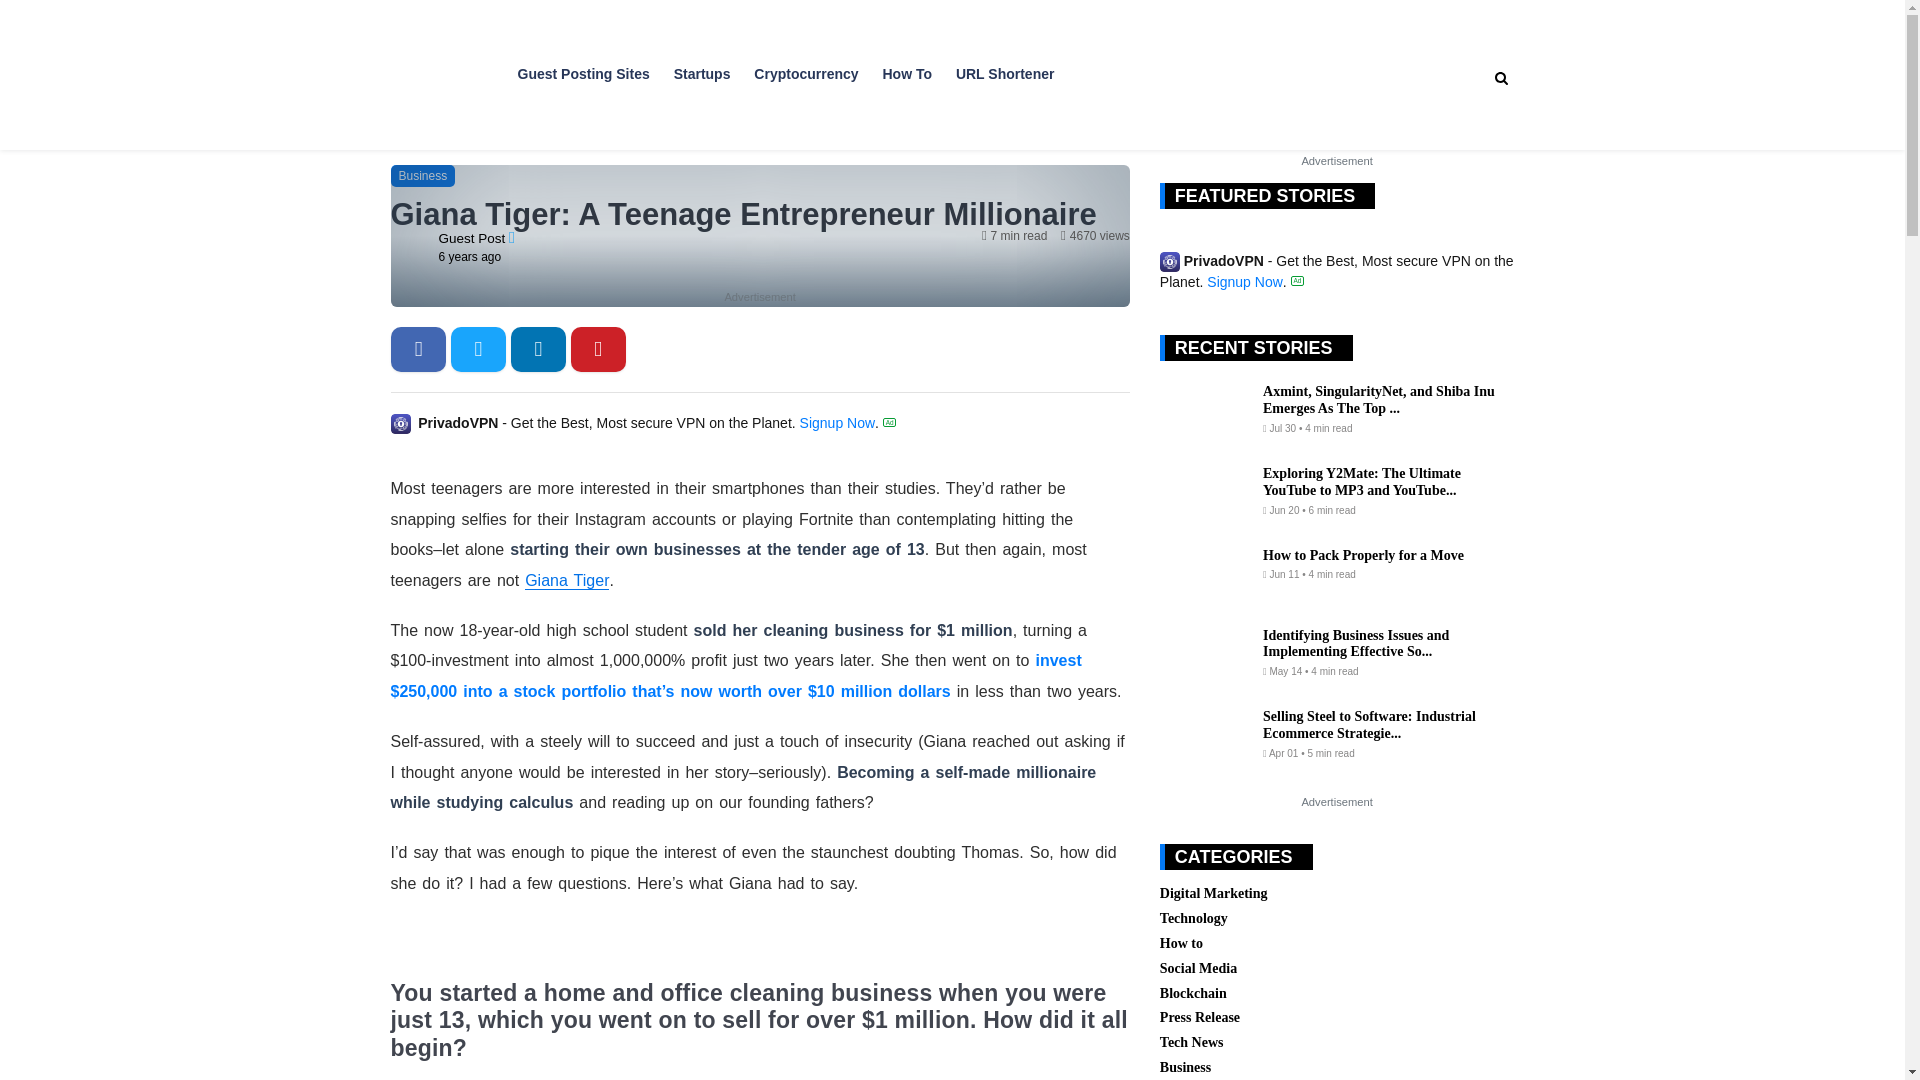 The image size is (1920, 1080). I want to click on Share to Linkedin, so click(538, 349).